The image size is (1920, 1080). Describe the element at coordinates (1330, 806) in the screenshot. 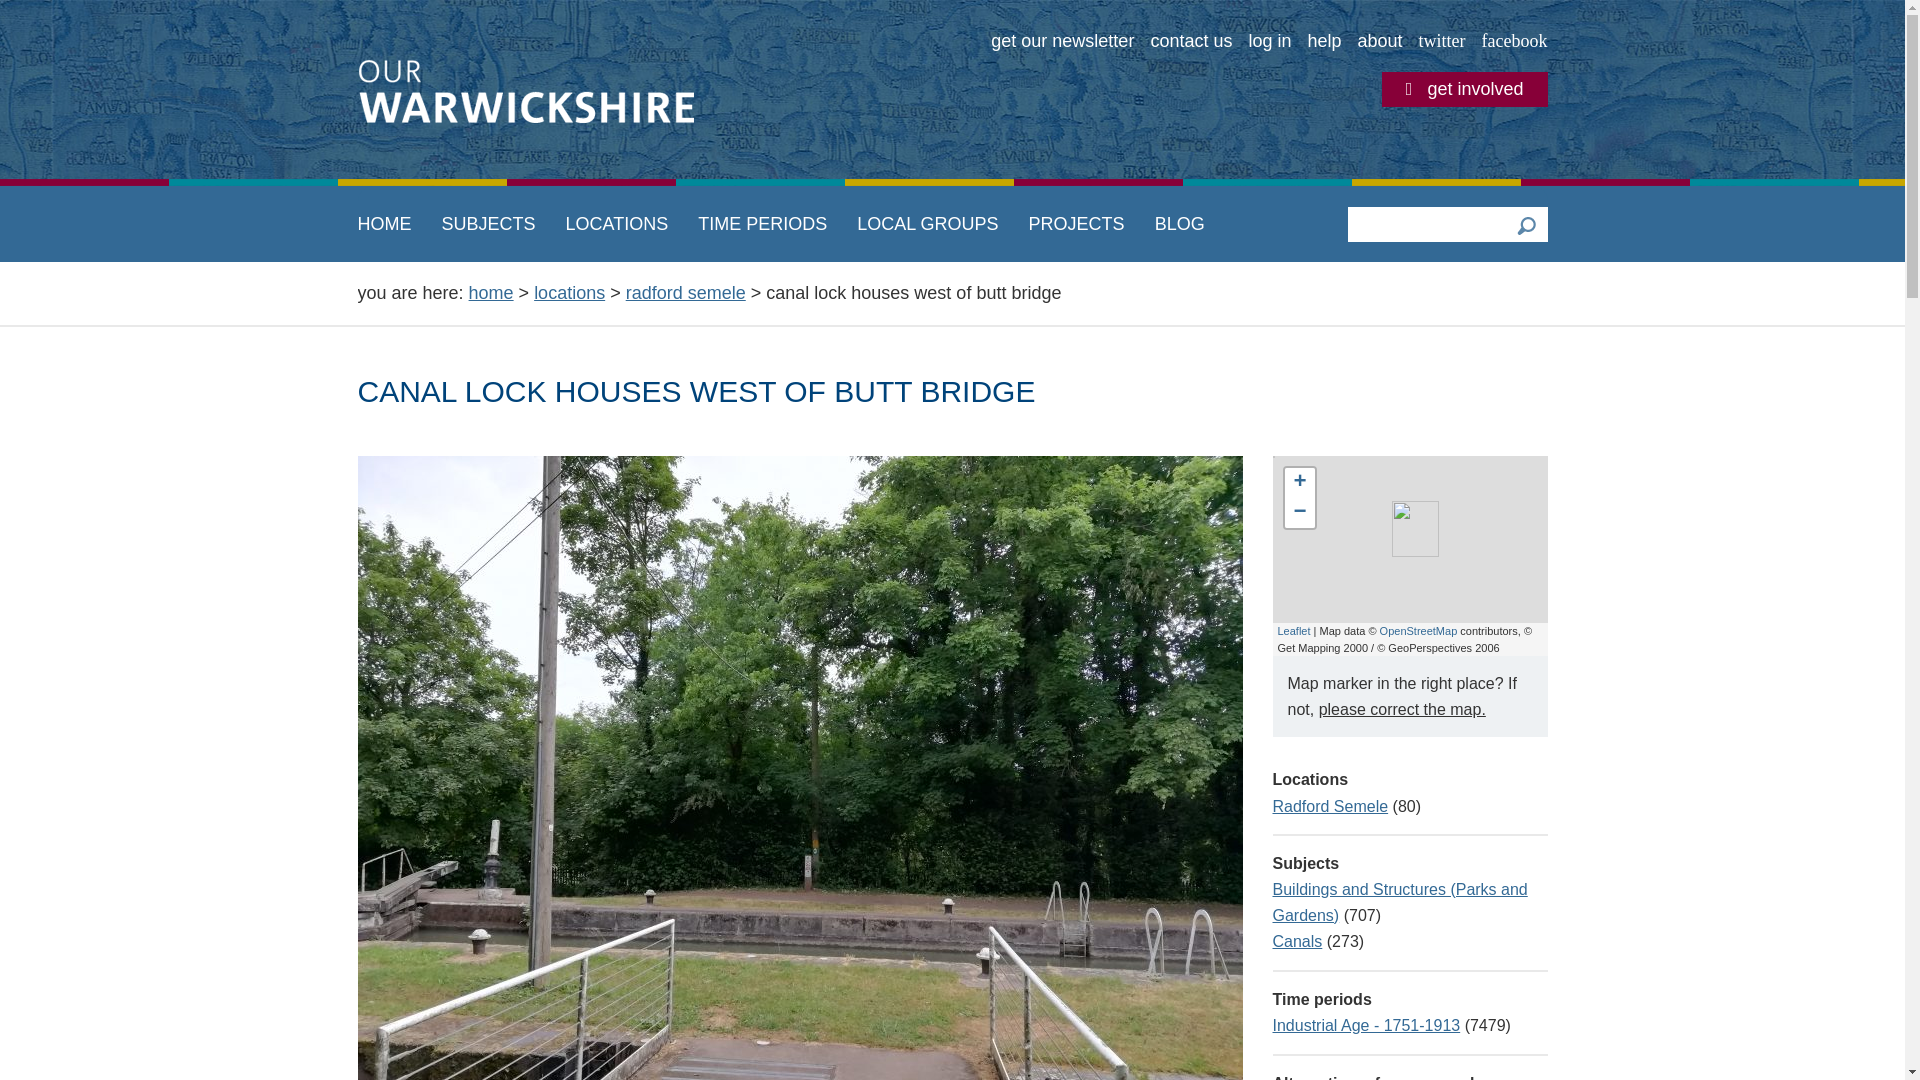

I see `Radford Semele` at that location.